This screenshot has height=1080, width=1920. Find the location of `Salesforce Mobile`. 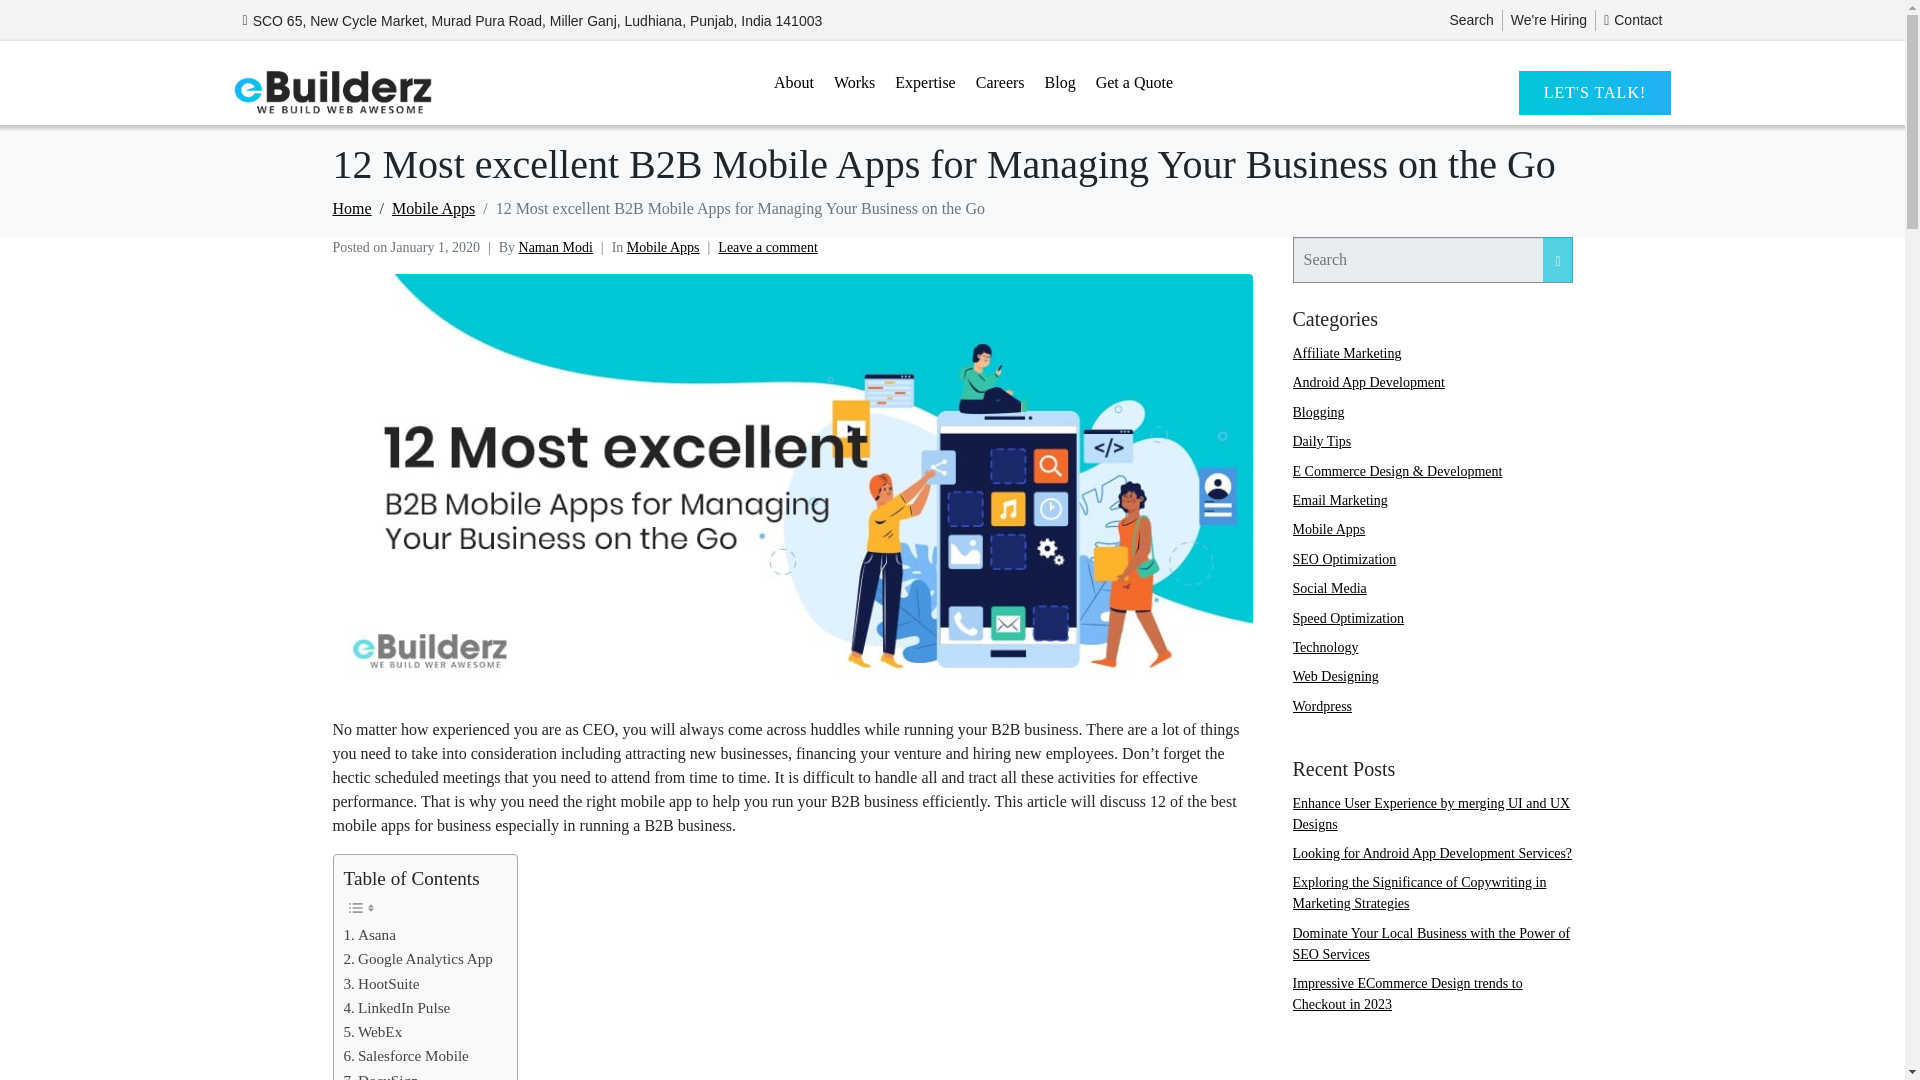

Salesforce Mobile is located at coordinates (406, 1056).